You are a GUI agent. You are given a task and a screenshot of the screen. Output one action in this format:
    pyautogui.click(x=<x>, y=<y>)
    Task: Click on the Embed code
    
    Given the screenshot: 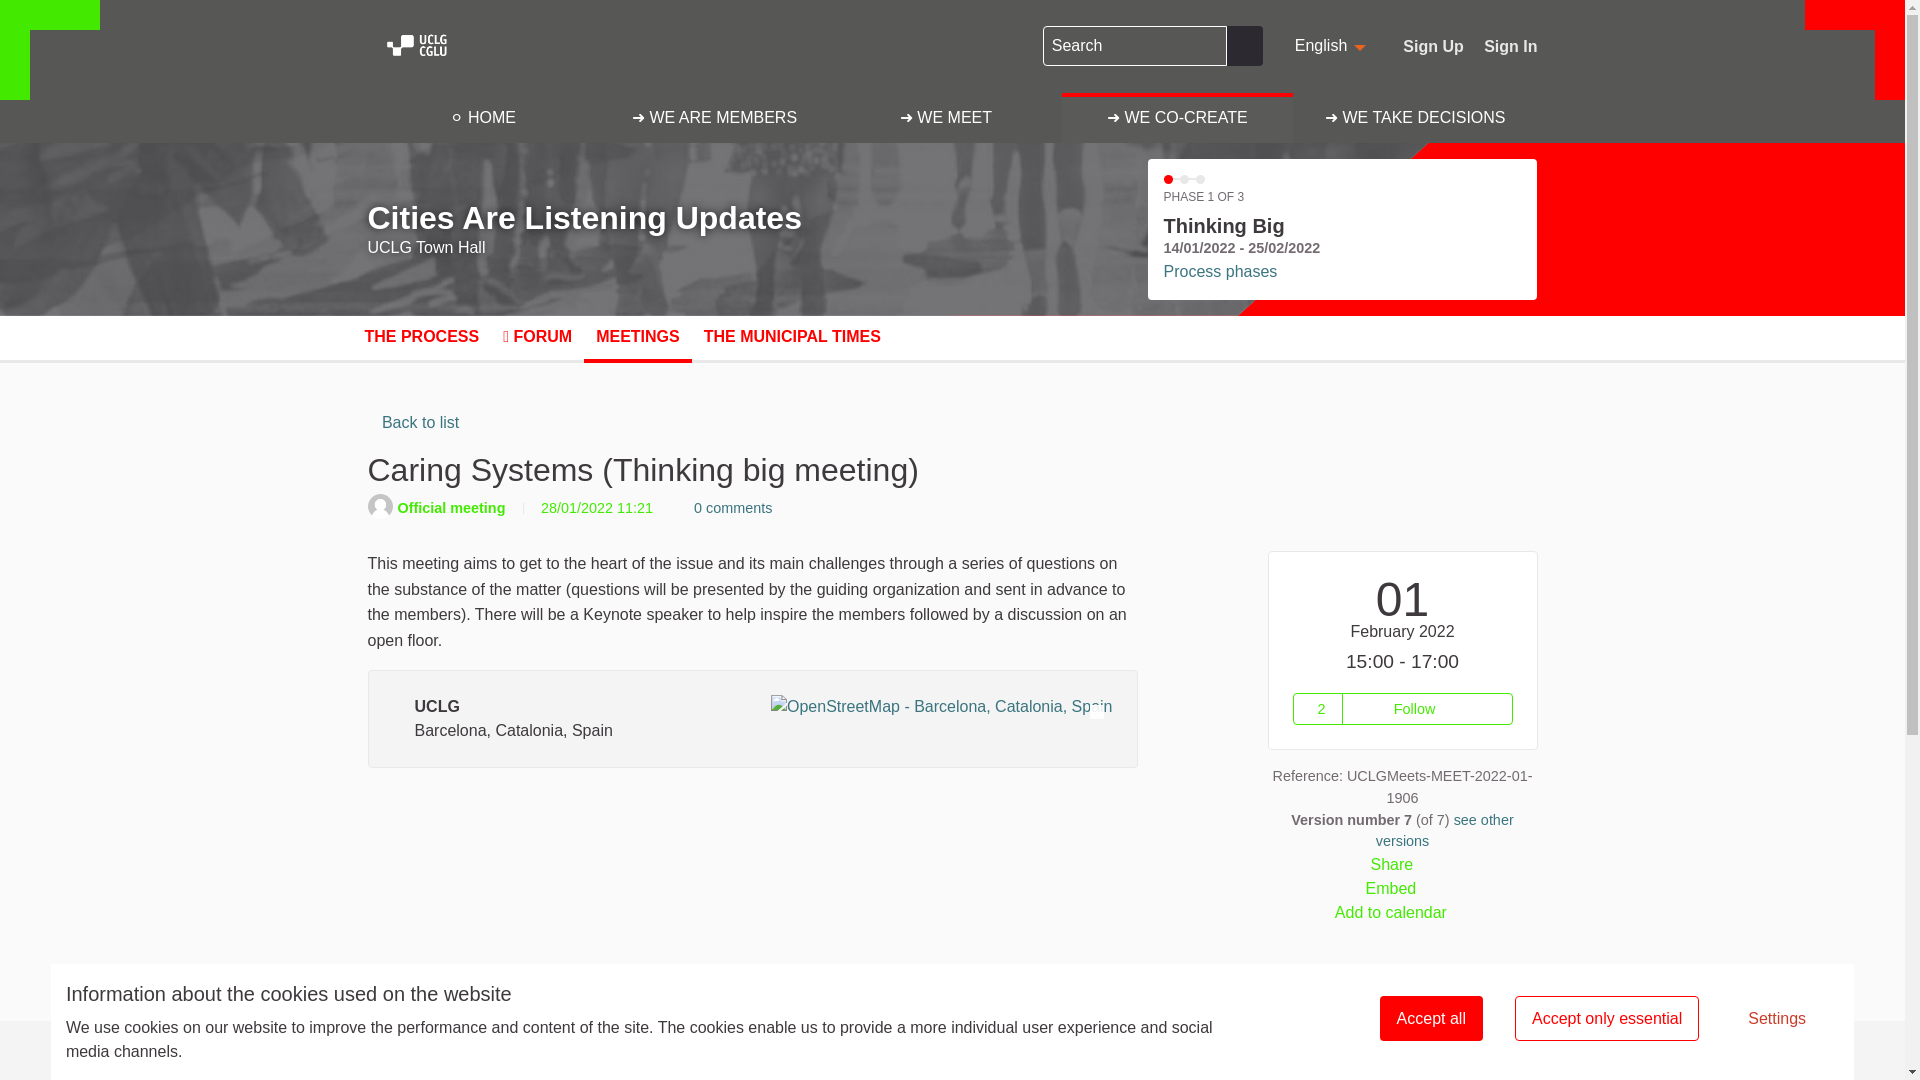 What is the action you would take?
    pyautogui.click(x=1402, y=888)
    